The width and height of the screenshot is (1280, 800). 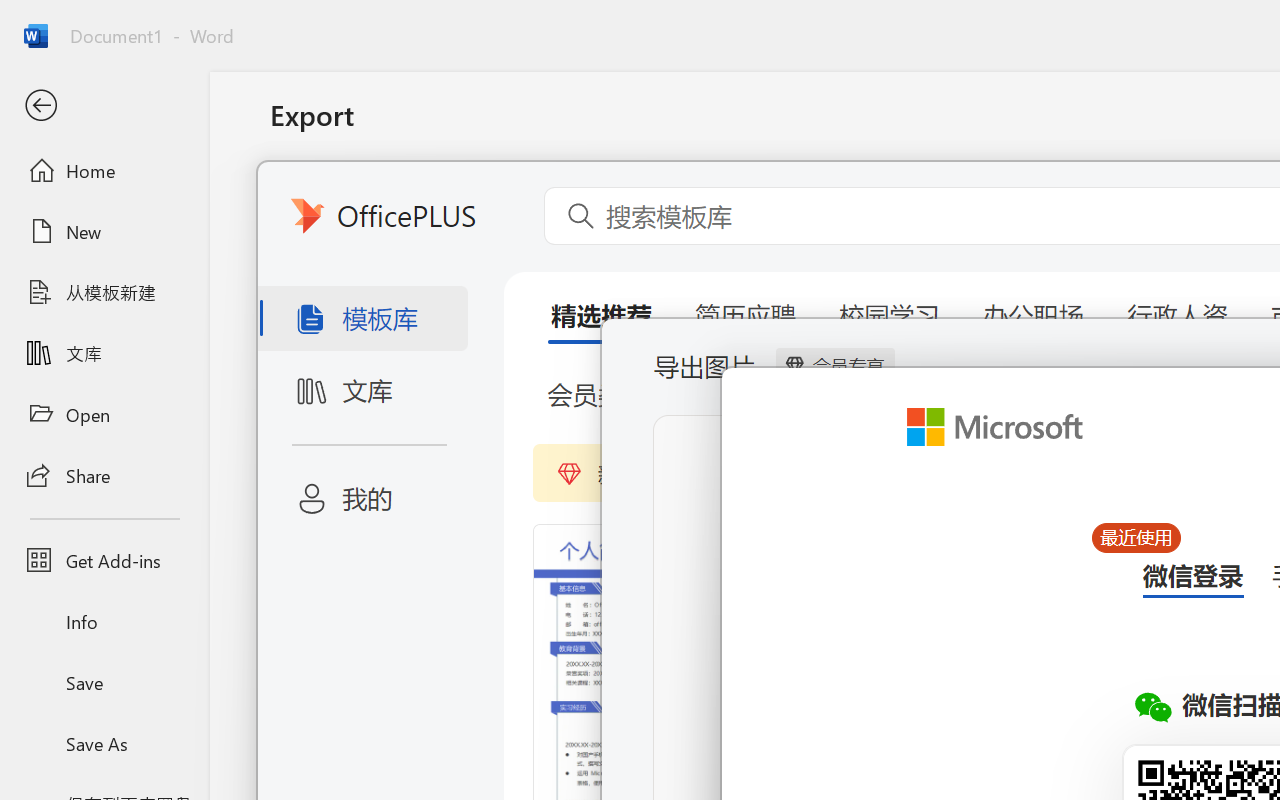 What do you see at coordinates (508, 205) in the screenshot?
I see `Create PDF/XPS Document` at bounding box center [508, 205].